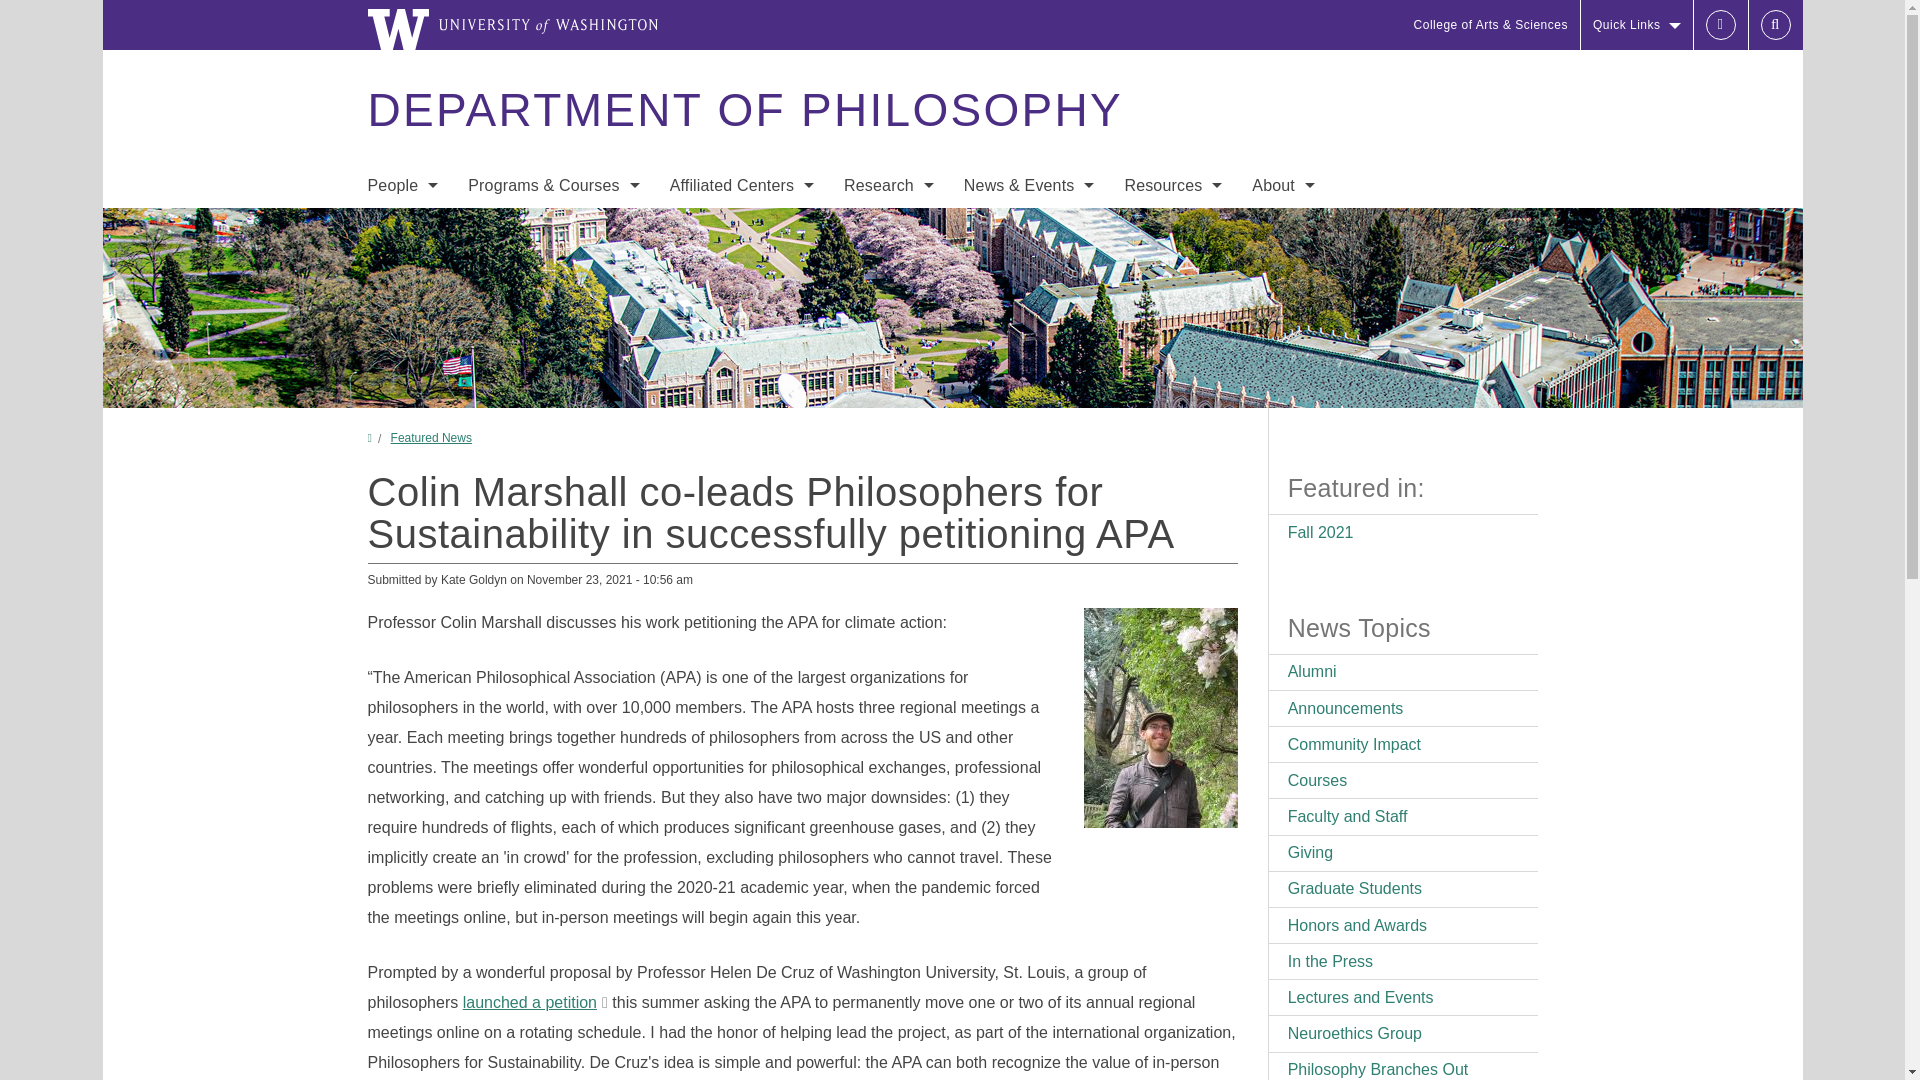 Image resolution: width=1920 pixels, height=1080 pixels. What do you see at coordinates (402, 186) in the screenshot?
I see `People` at bounding box center [402, 186].